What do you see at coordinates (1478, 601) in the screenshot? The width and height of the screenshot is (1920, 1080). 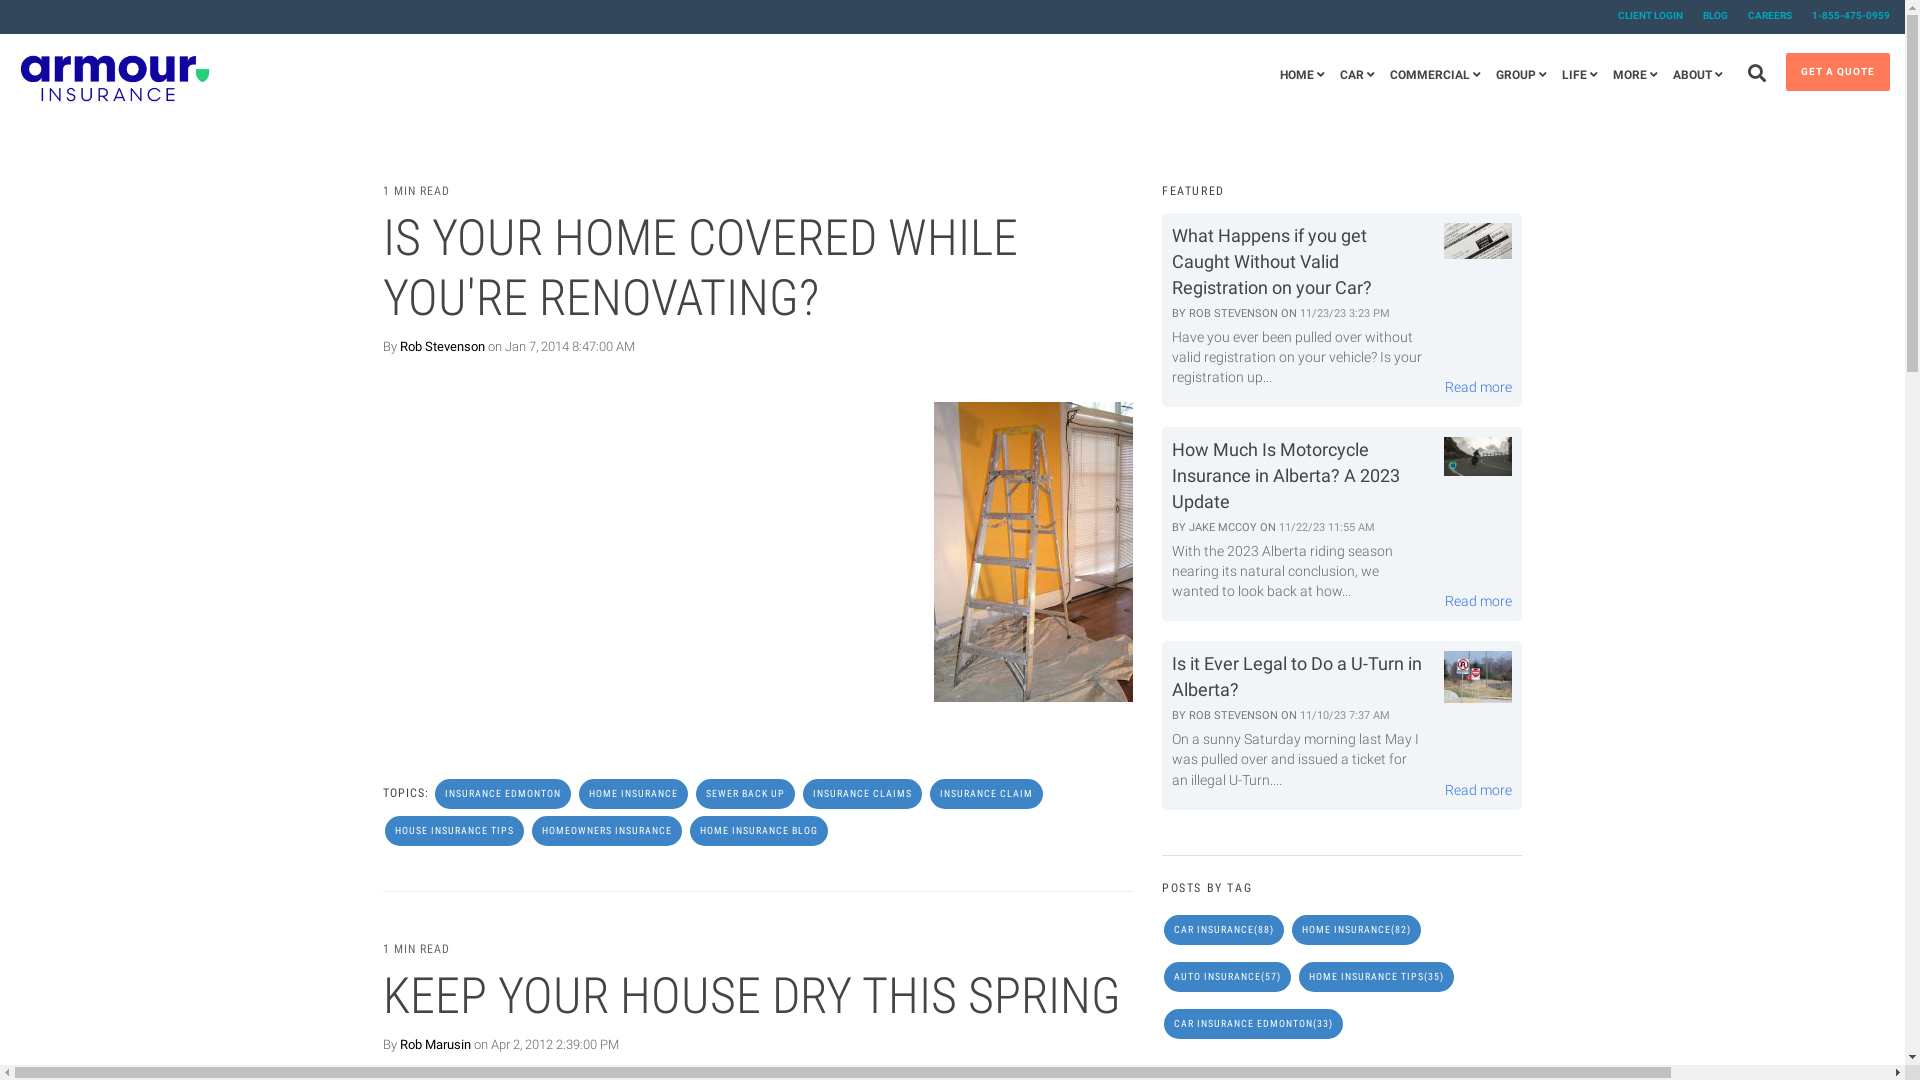 I see `Read more` at bounding box center [1478, 601].